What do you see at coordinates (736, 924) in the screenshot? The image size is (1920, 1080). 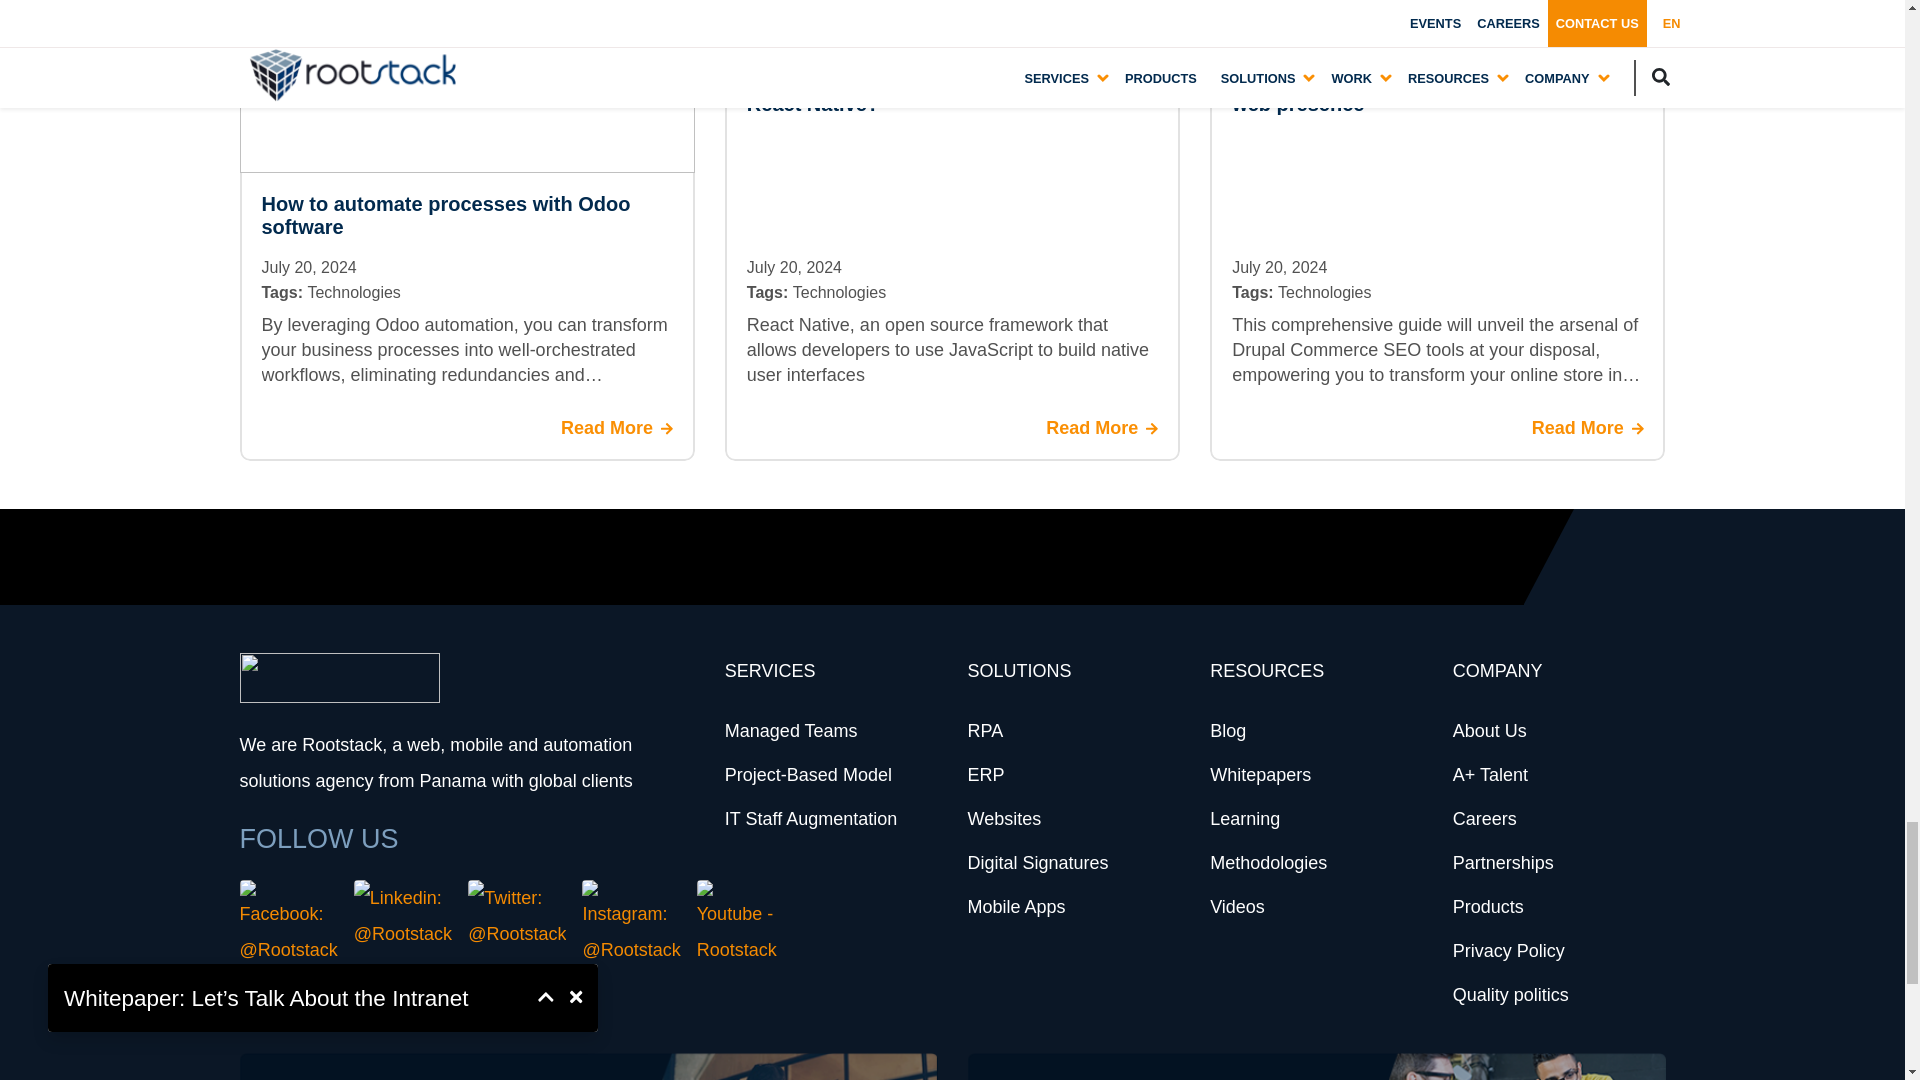 I see `Youtube - Rootstack` at bounding box center [736, 924].